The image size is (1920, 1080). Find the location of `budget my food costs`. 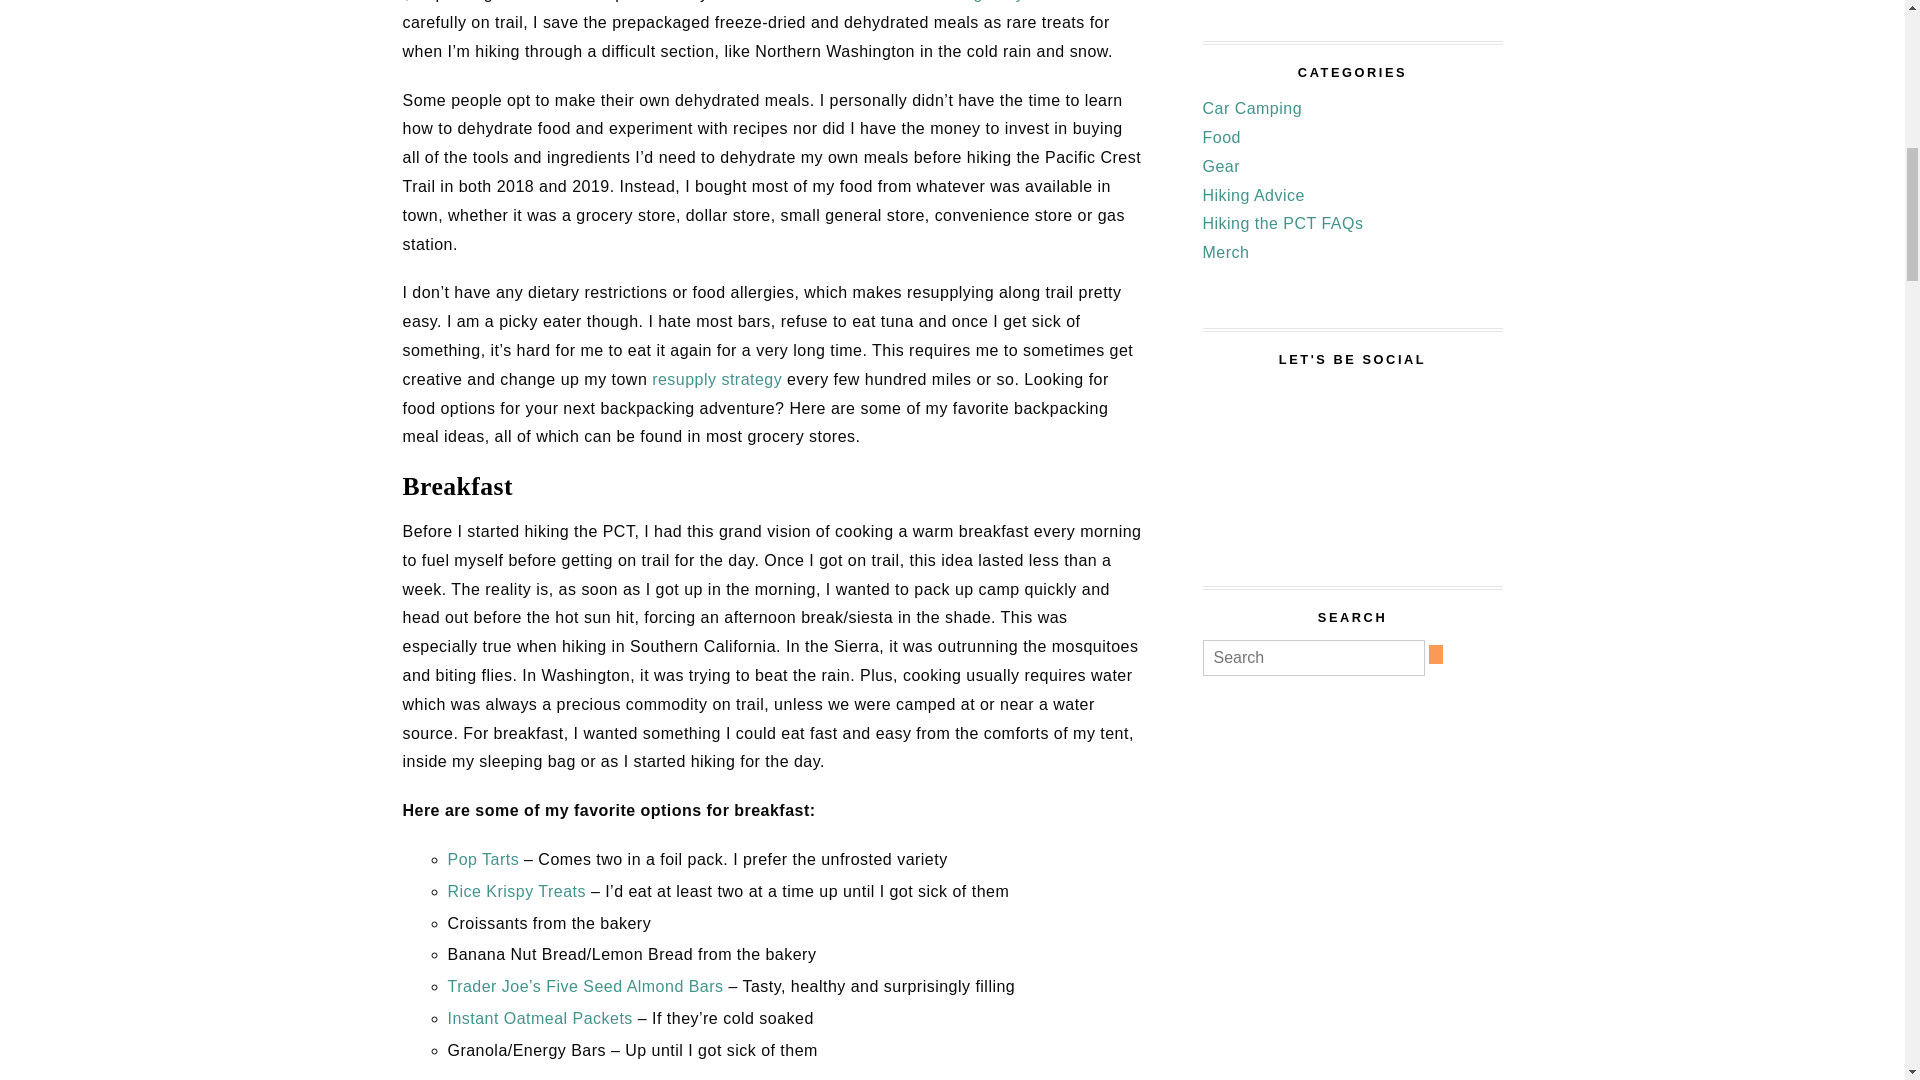

budget my food costs is located at coordinates (1026, 1).